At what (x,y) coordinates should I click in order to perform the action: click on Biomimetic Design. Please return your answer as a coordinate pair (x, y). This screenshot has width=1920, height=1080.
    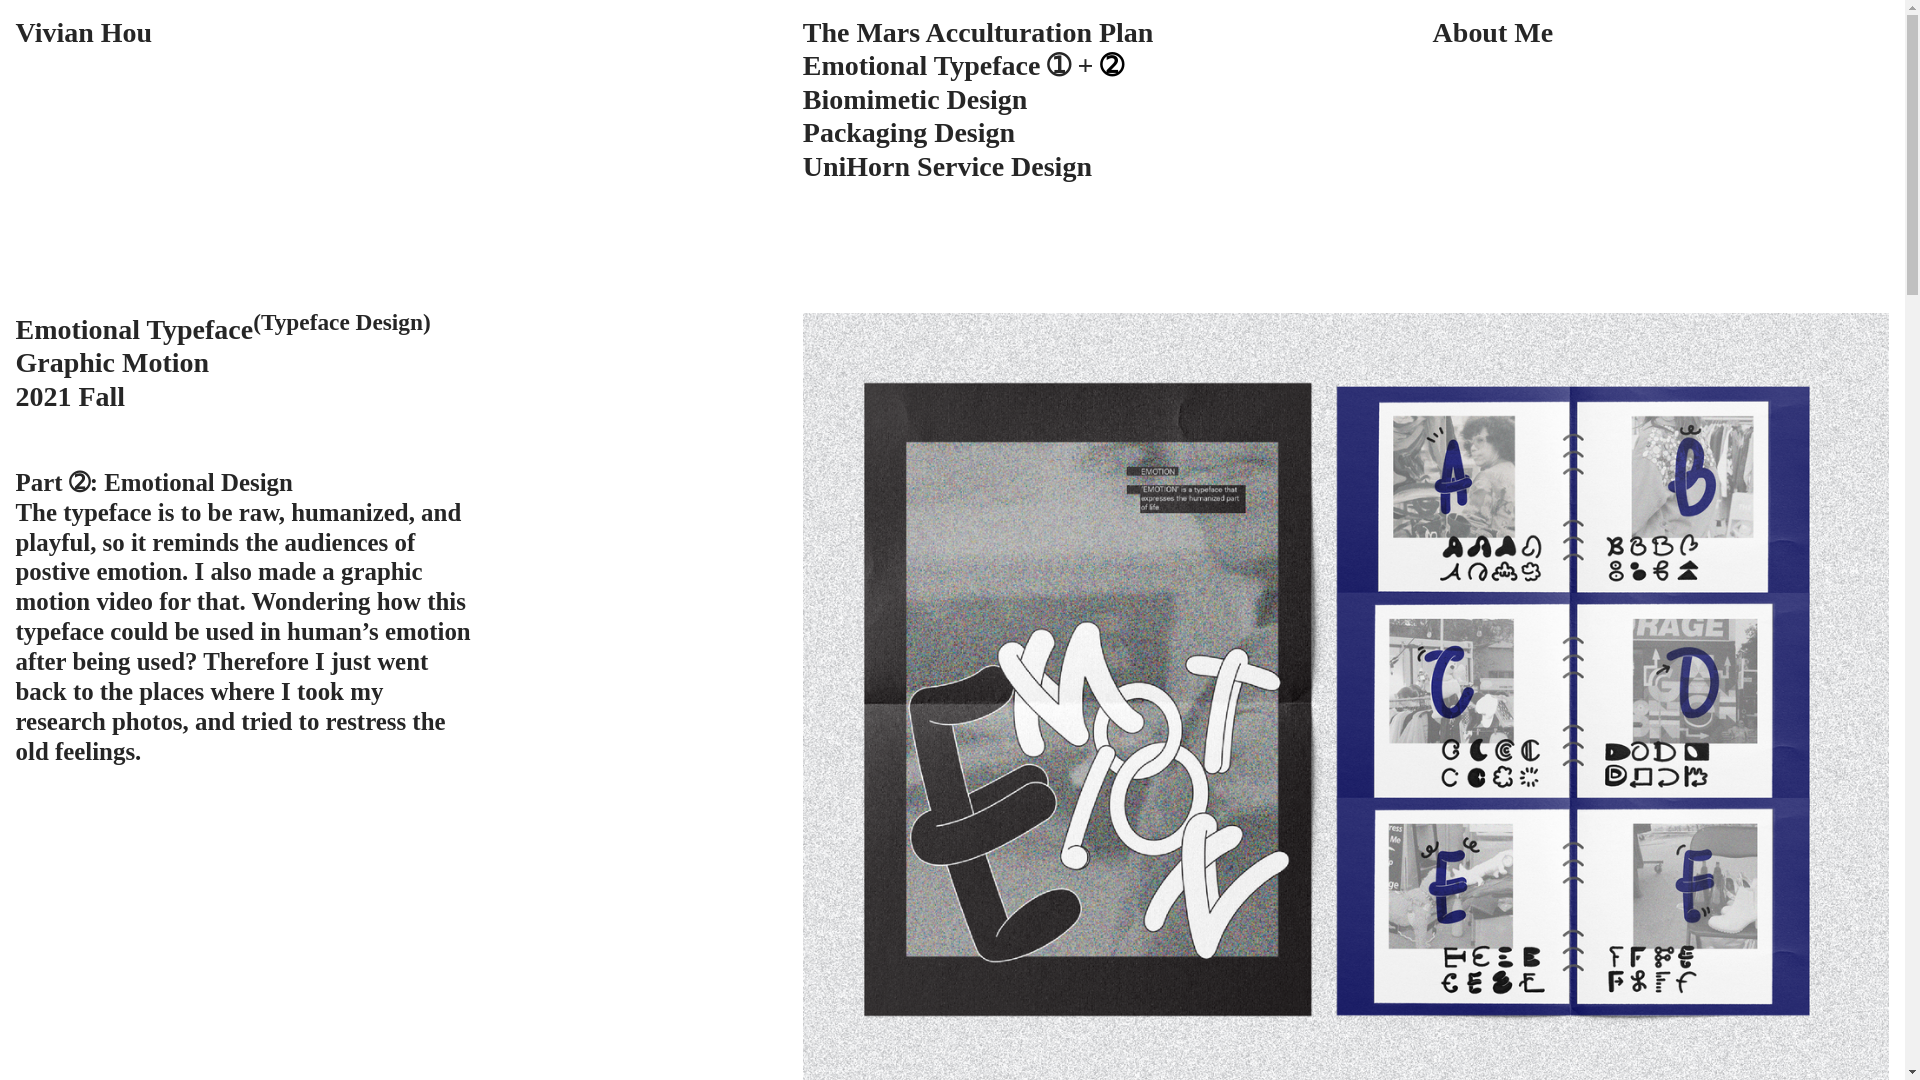
    Looking at the image, I should click on (914, 99).